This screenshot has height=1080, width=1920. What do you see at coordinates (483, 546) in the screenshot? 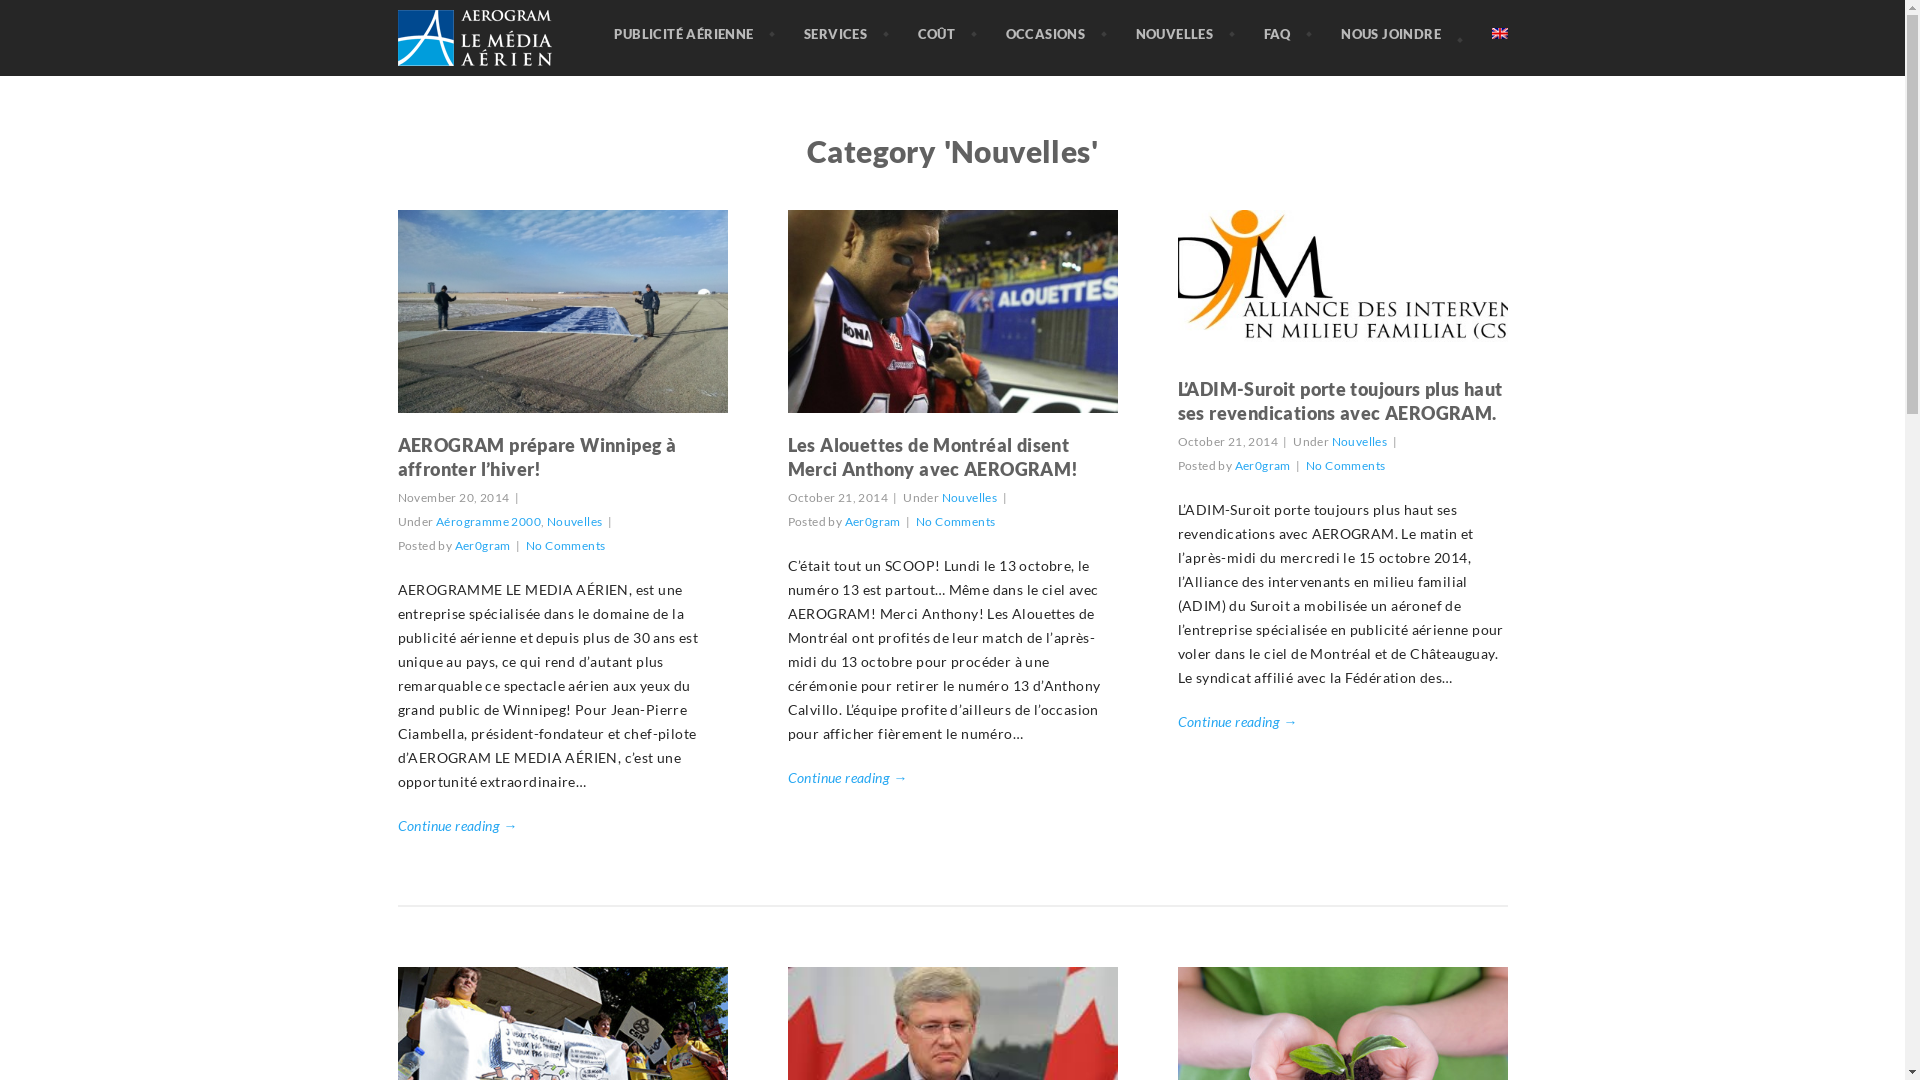
I see `Aer0gram` at bounding box center [483, 546].